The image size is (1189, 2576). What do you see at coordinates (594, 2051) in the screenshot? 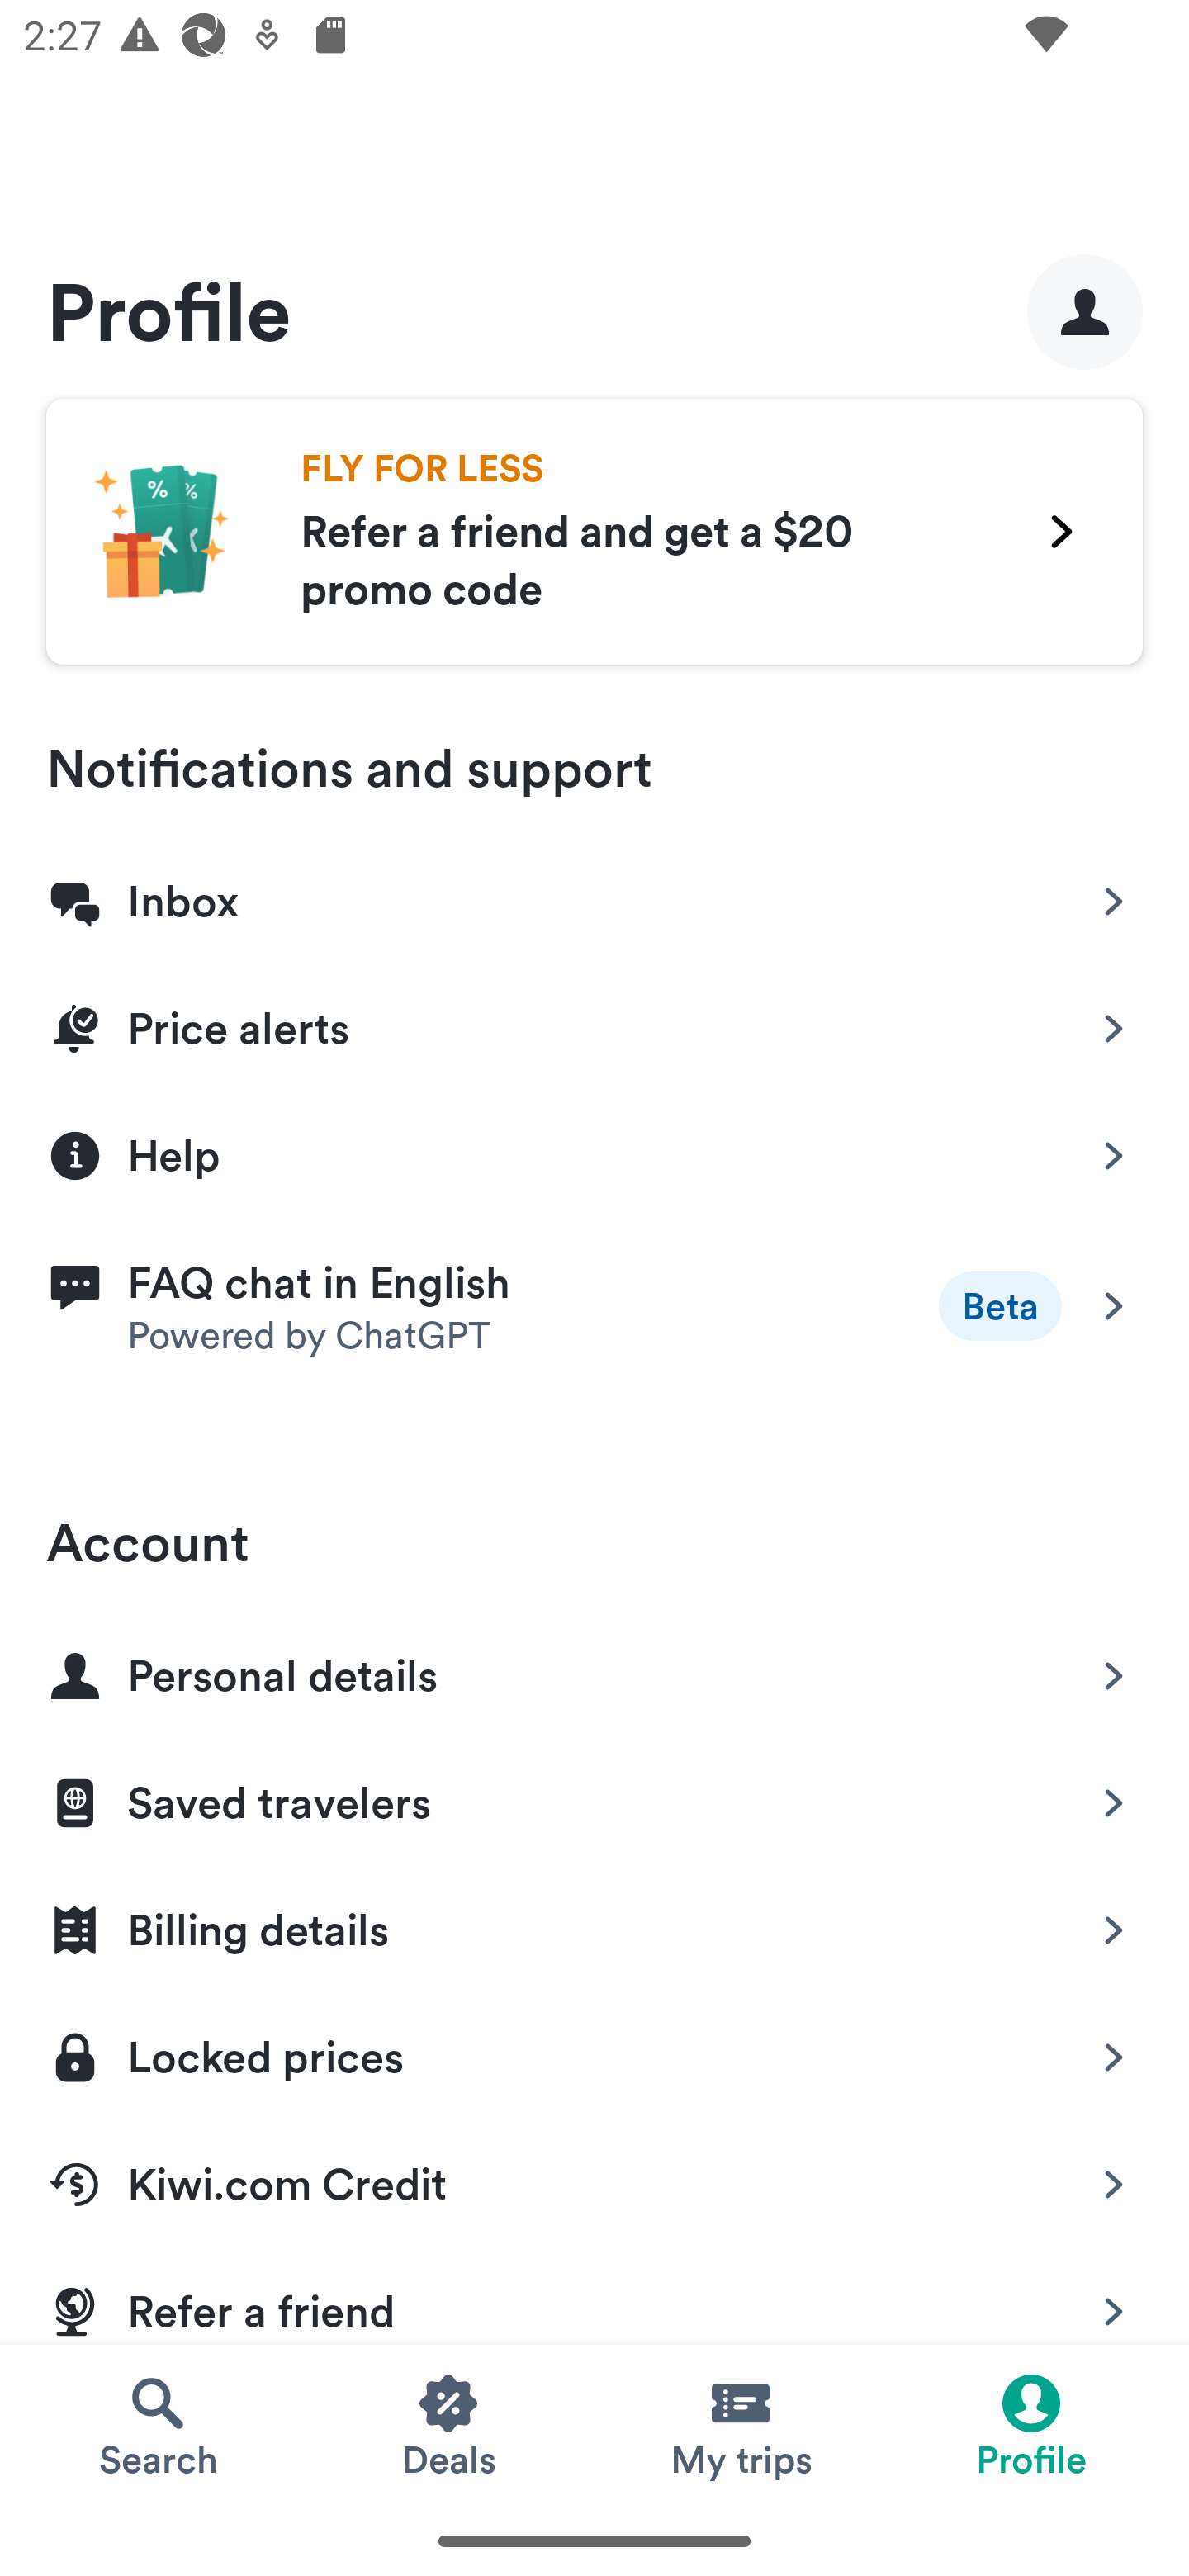
I see `Locked prices` at bounding box center [594, 2051].